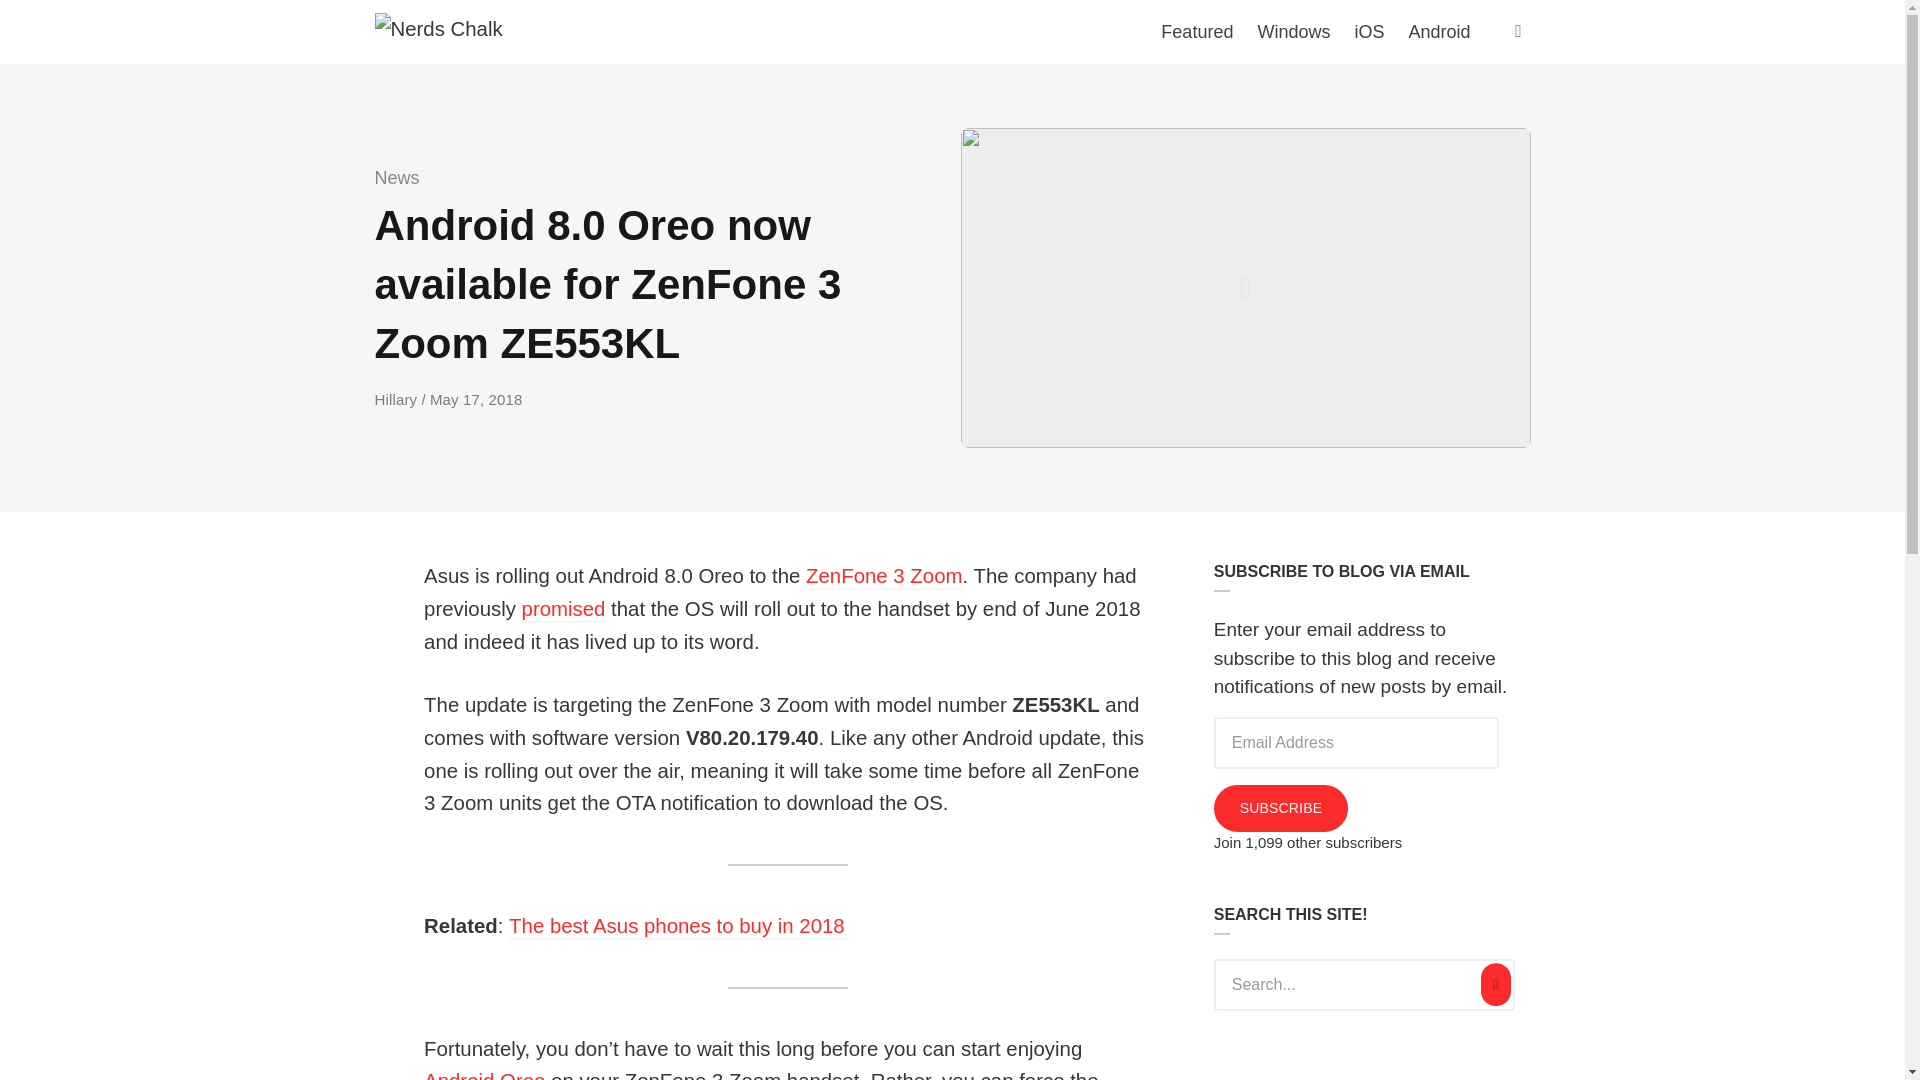 Image resolution: width=1920 pixels, height=1080 pixels. What do you see at coordinates (1196, 32) in the screenshot?
I see `Featured` at bounding box center [1196, 32].